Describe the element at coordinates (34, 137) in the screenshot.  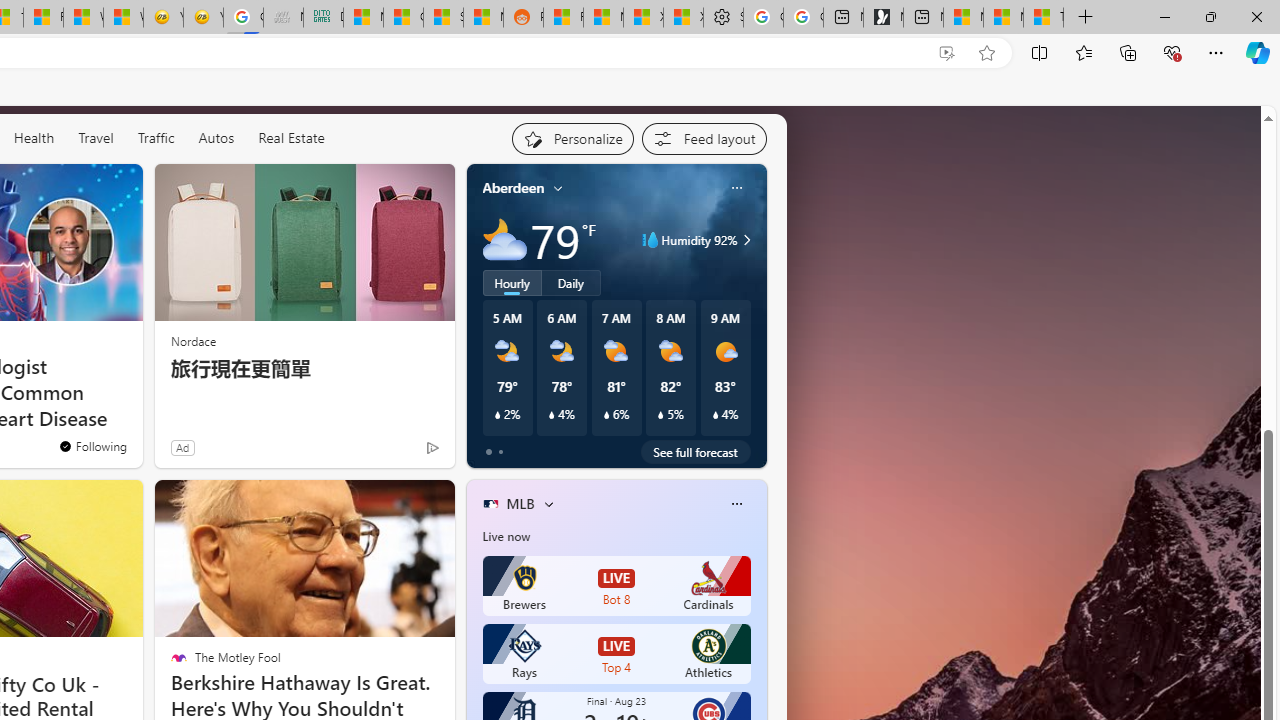
I see `Health` at that location.